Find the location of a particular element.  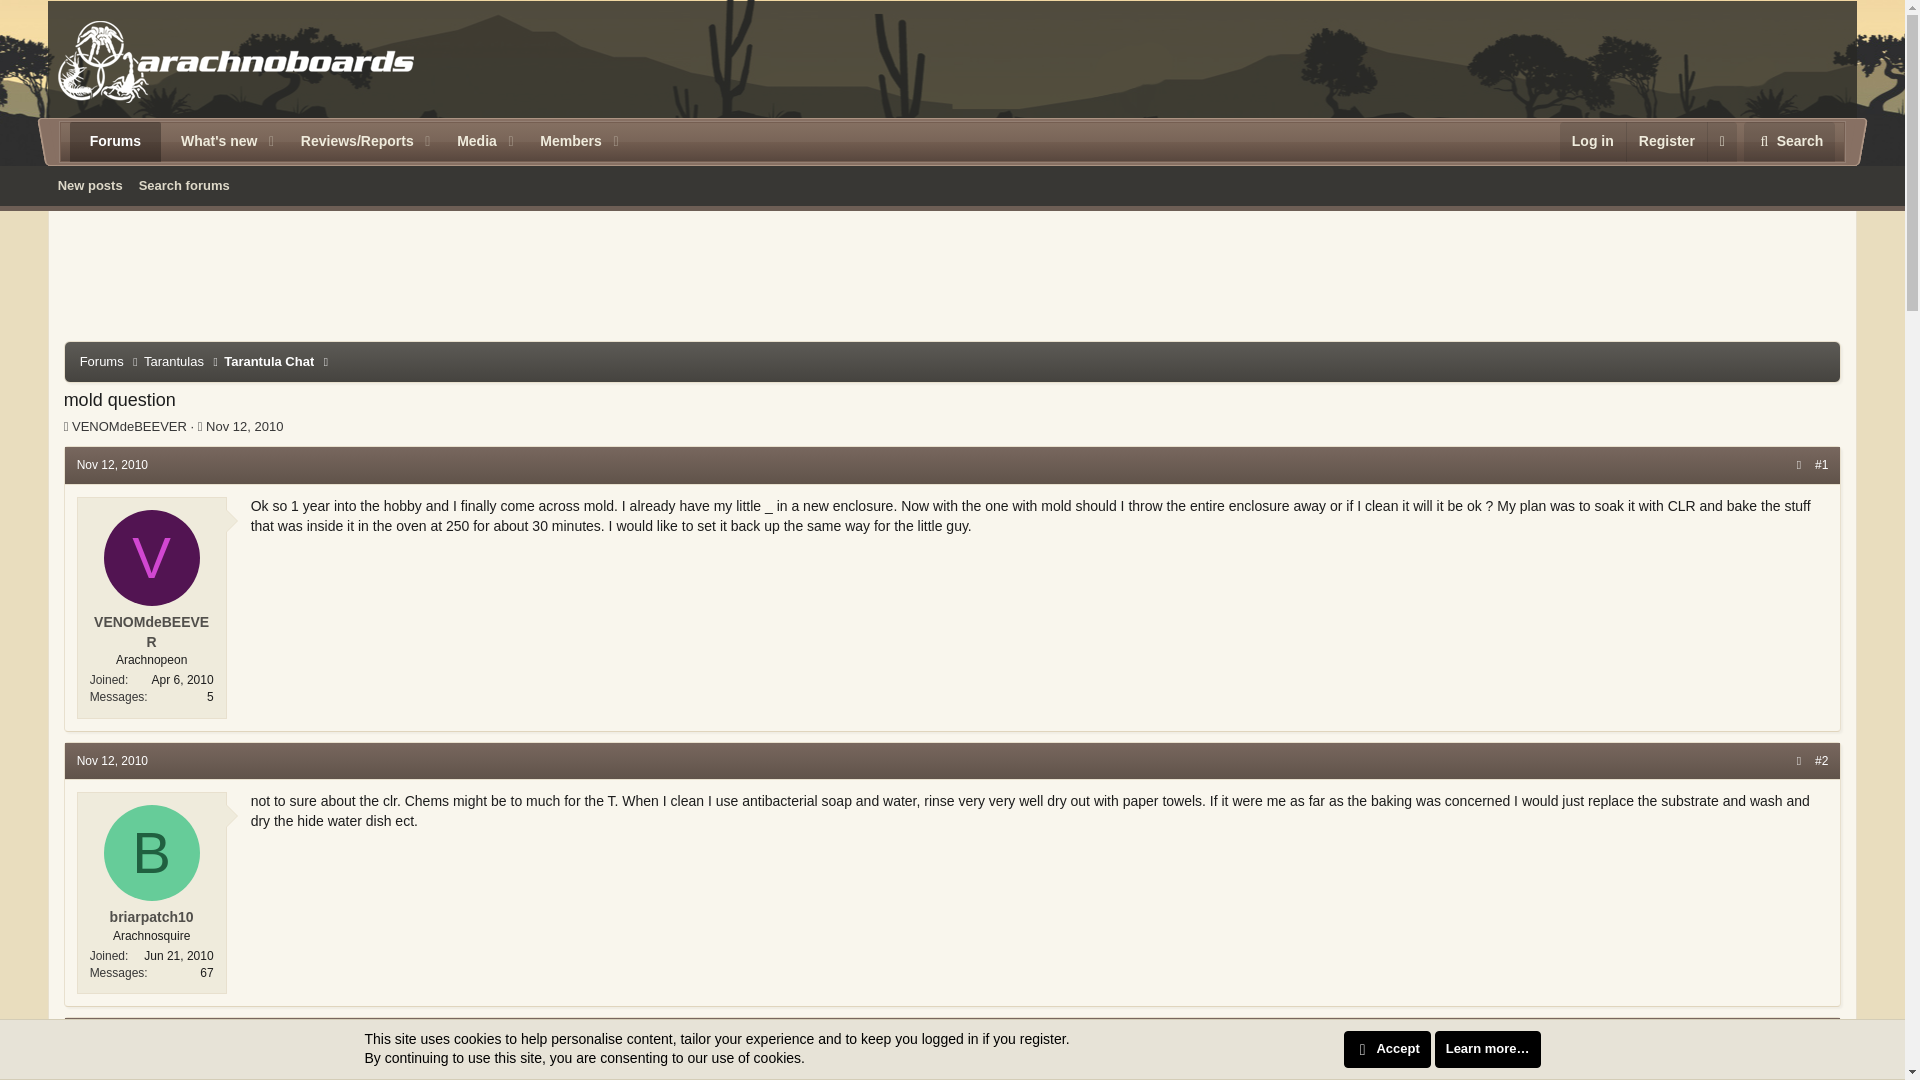

Search forums is located at coordinates (184, 185).